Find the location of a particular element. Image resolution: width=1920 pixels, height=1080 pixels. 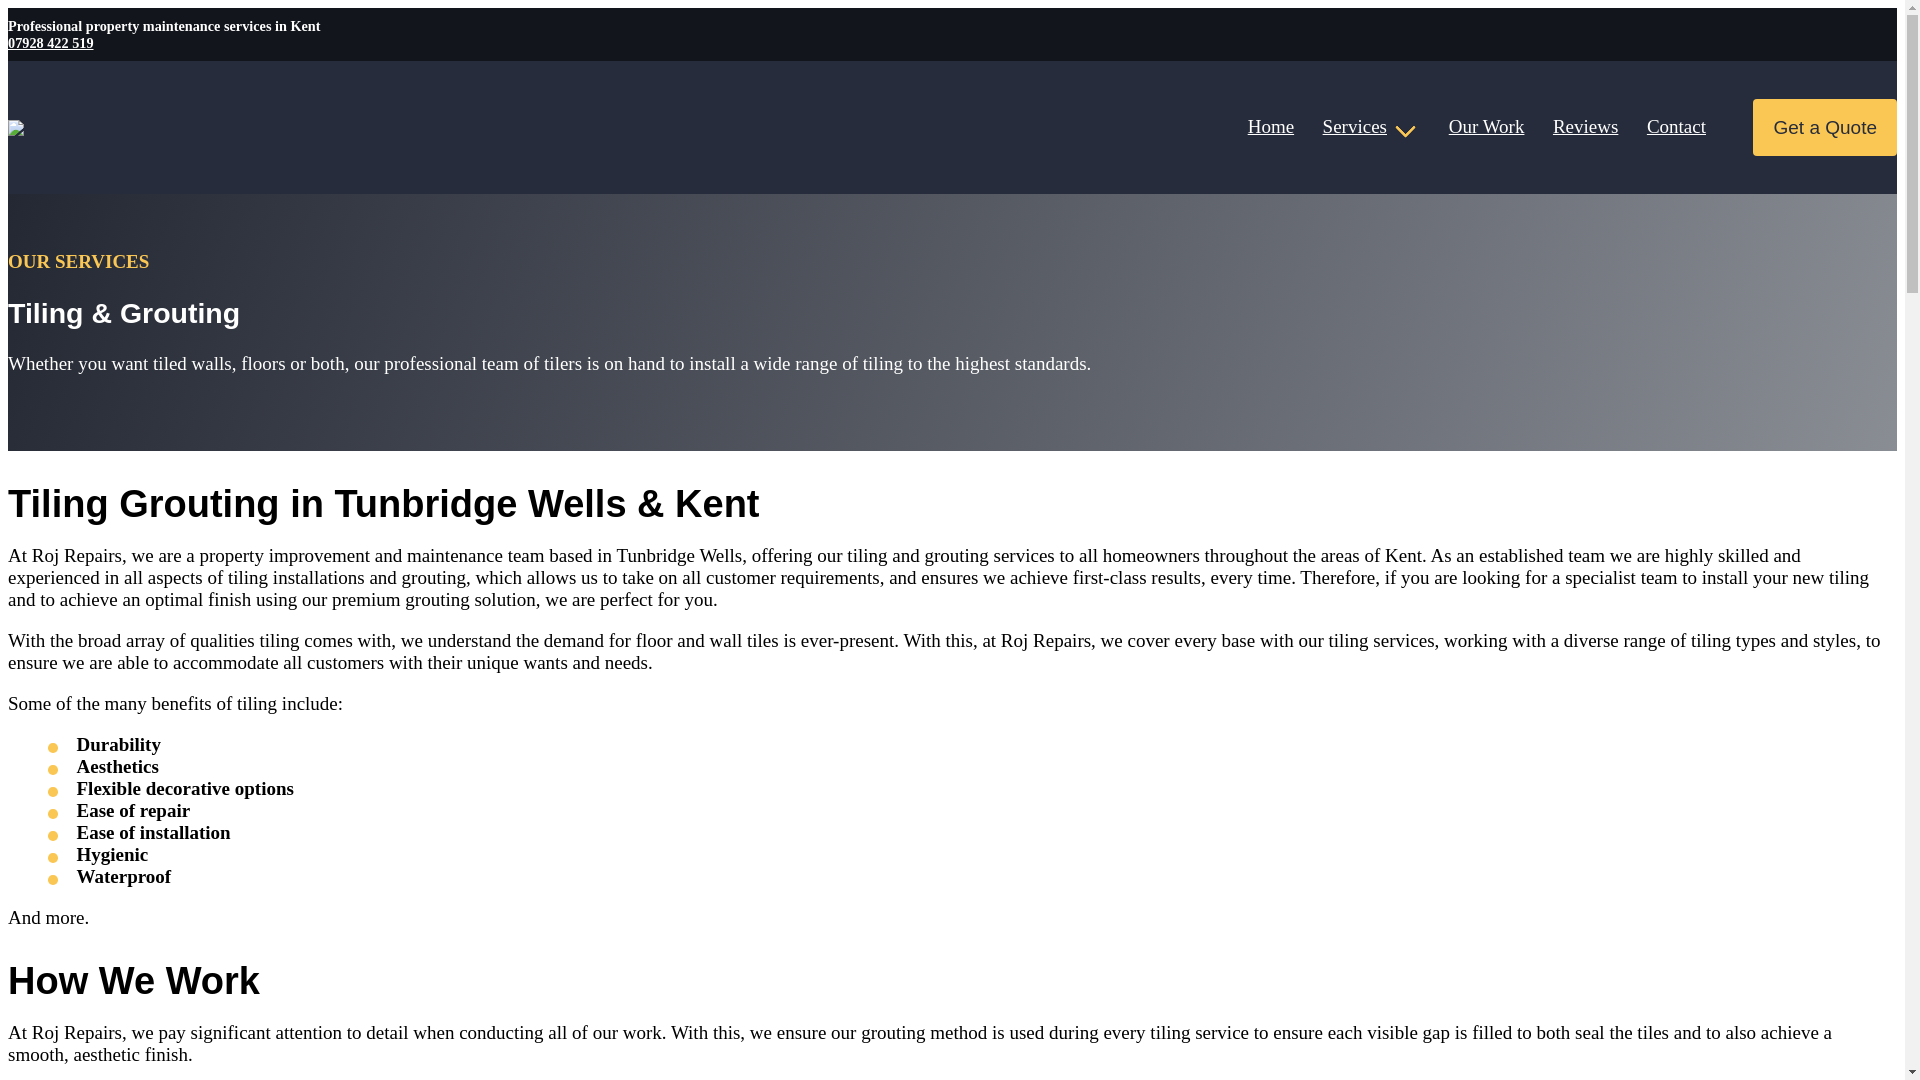

Get a Quote is located at coordinates (1824, 127).